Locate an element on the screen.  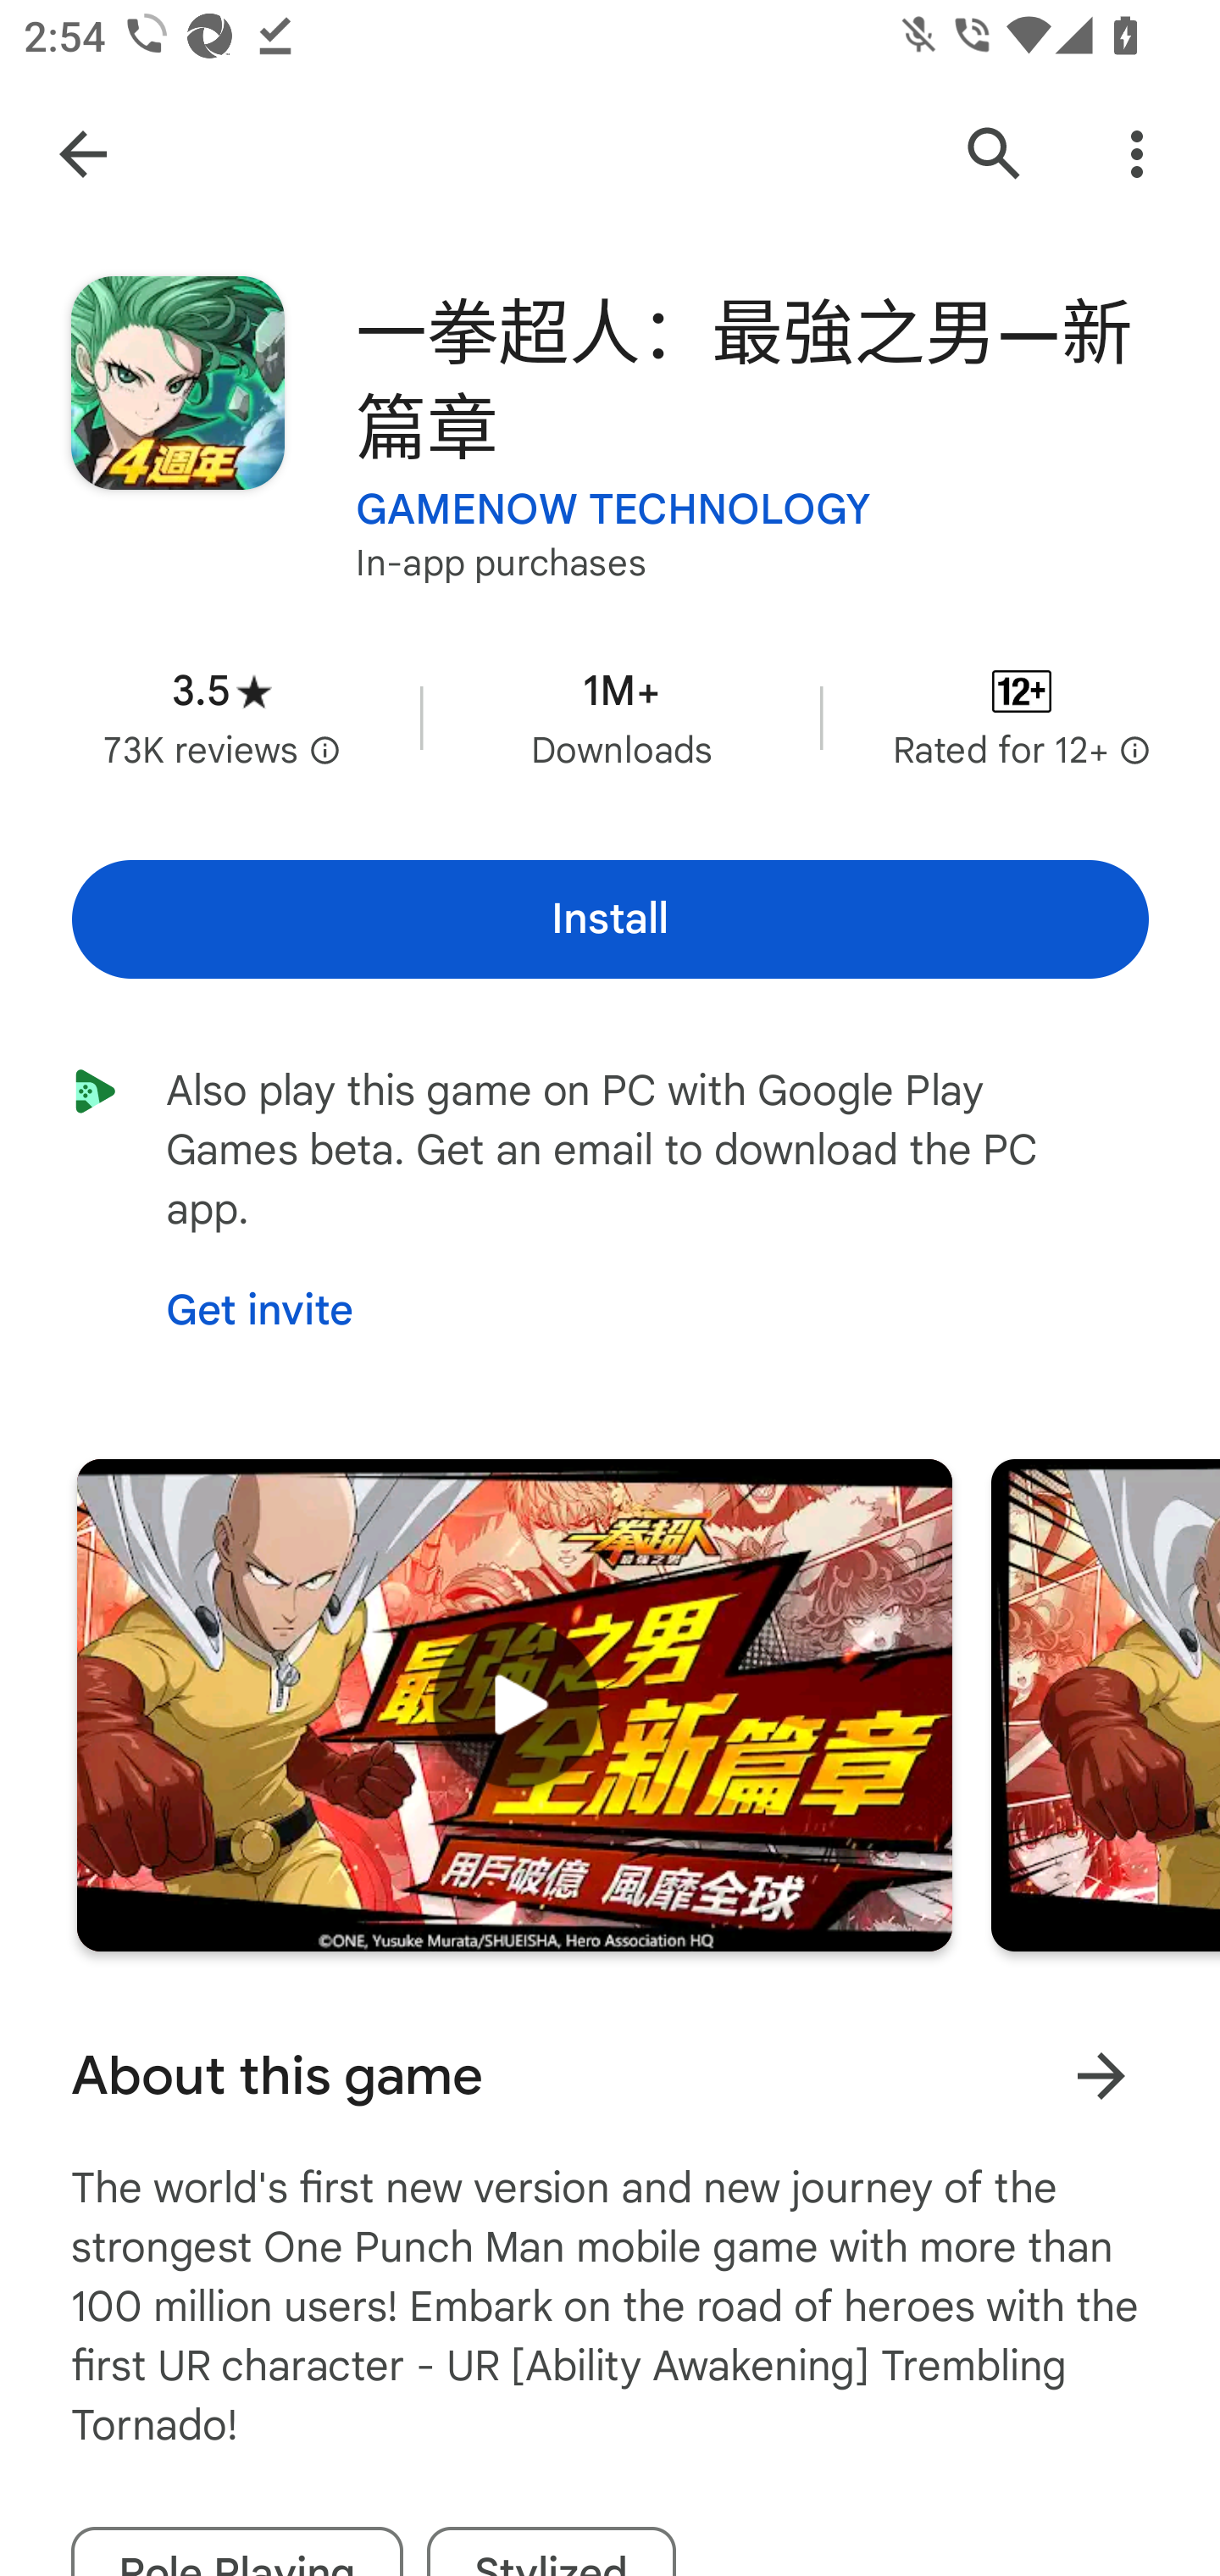
Average rating 3.5 stars in 73 thousand reviews is located at coordinates (222, 717).